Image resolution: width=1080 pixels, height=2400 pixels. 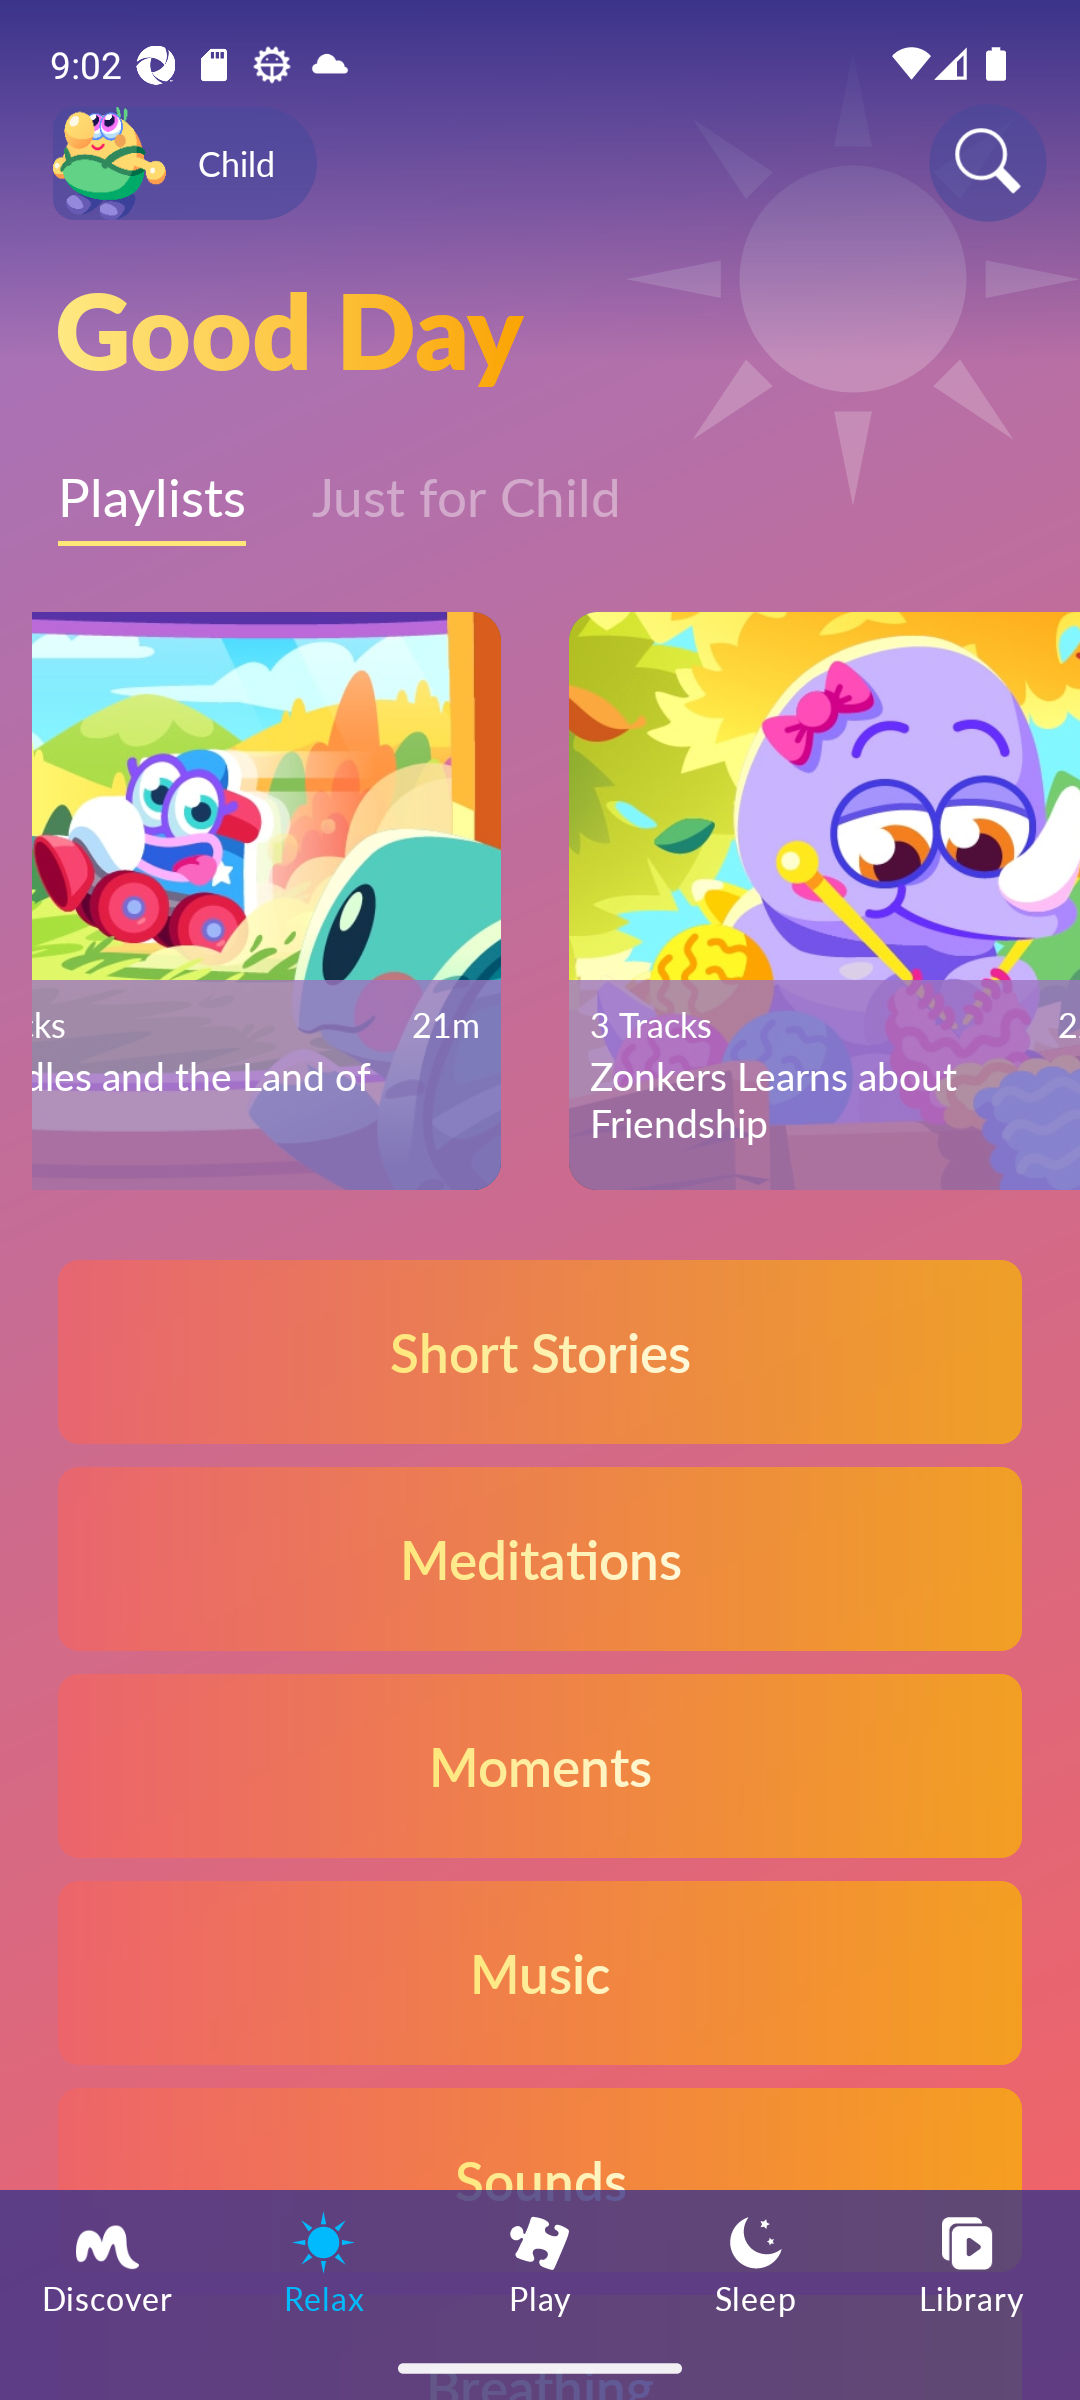 I want to click on Sleep, so click(x=756, y=2262).